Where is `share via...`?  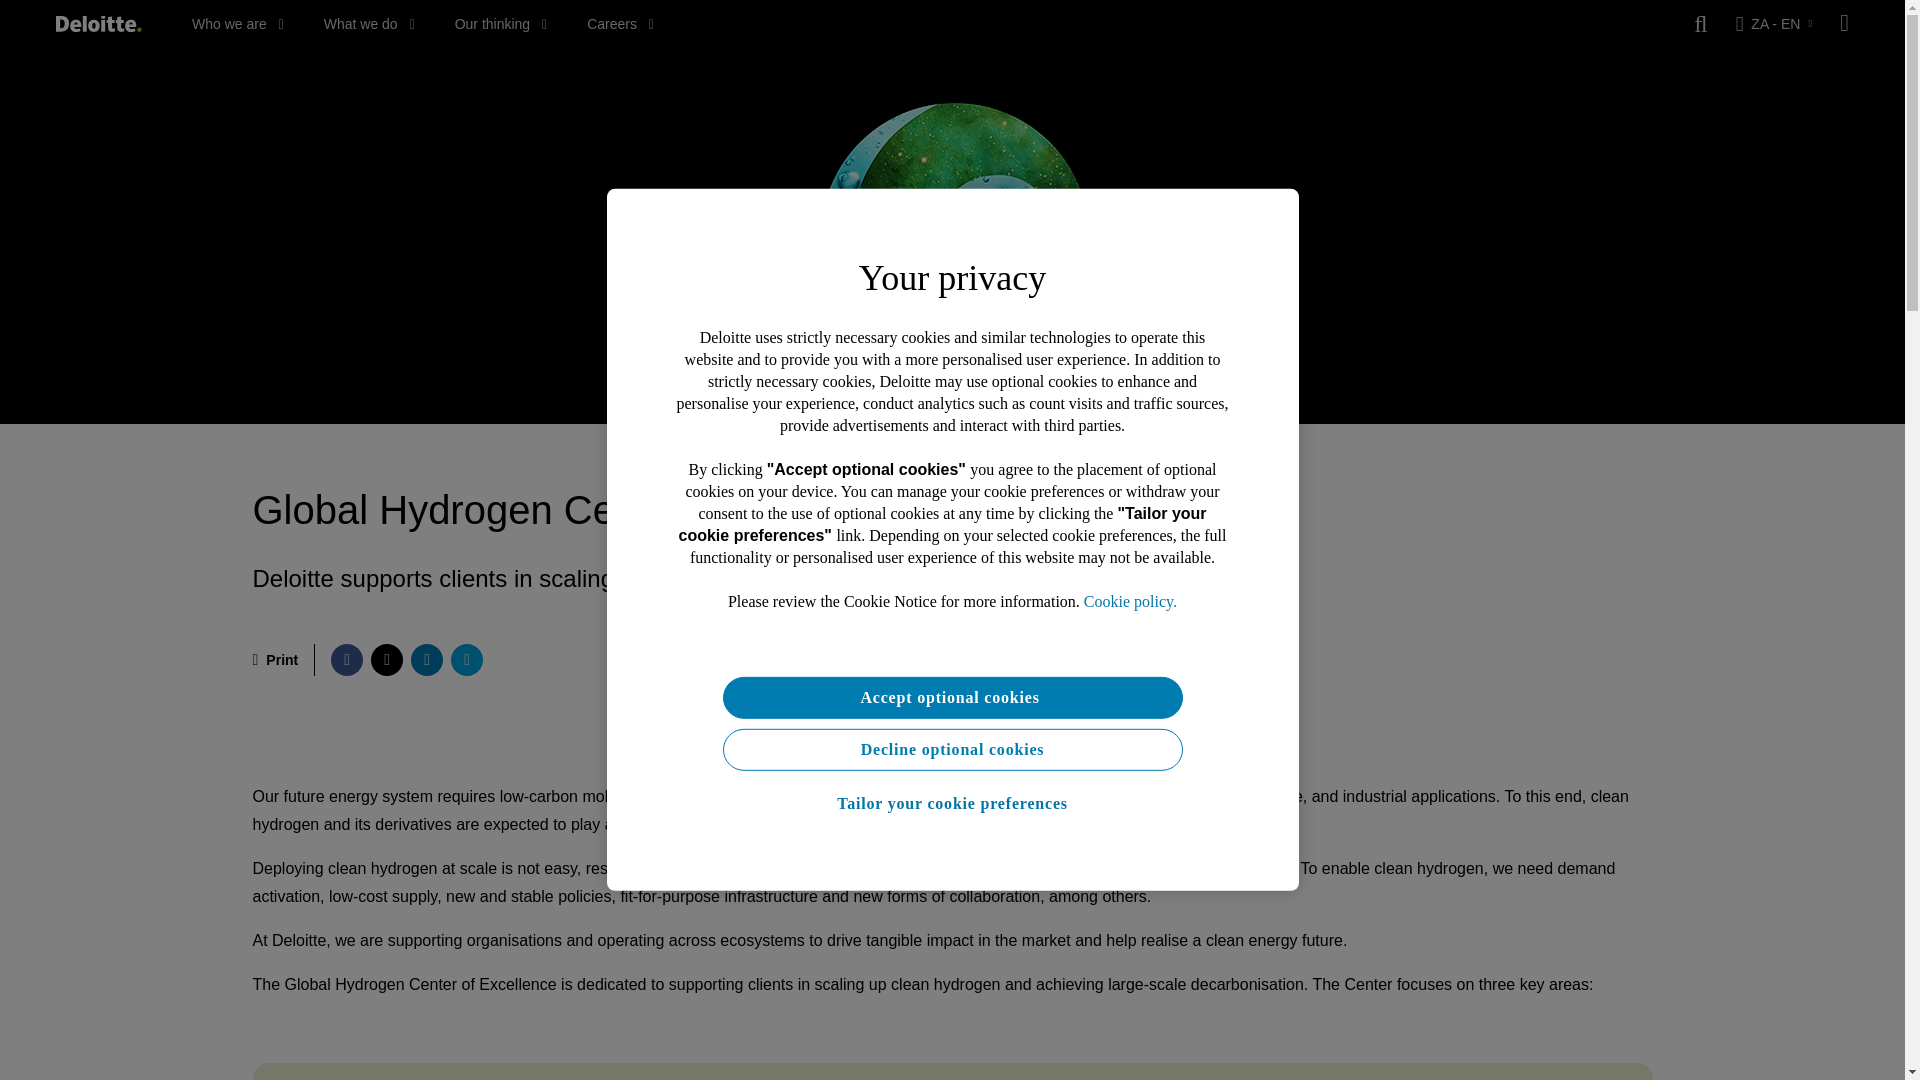
share via... is located at coordinates (467, 660).